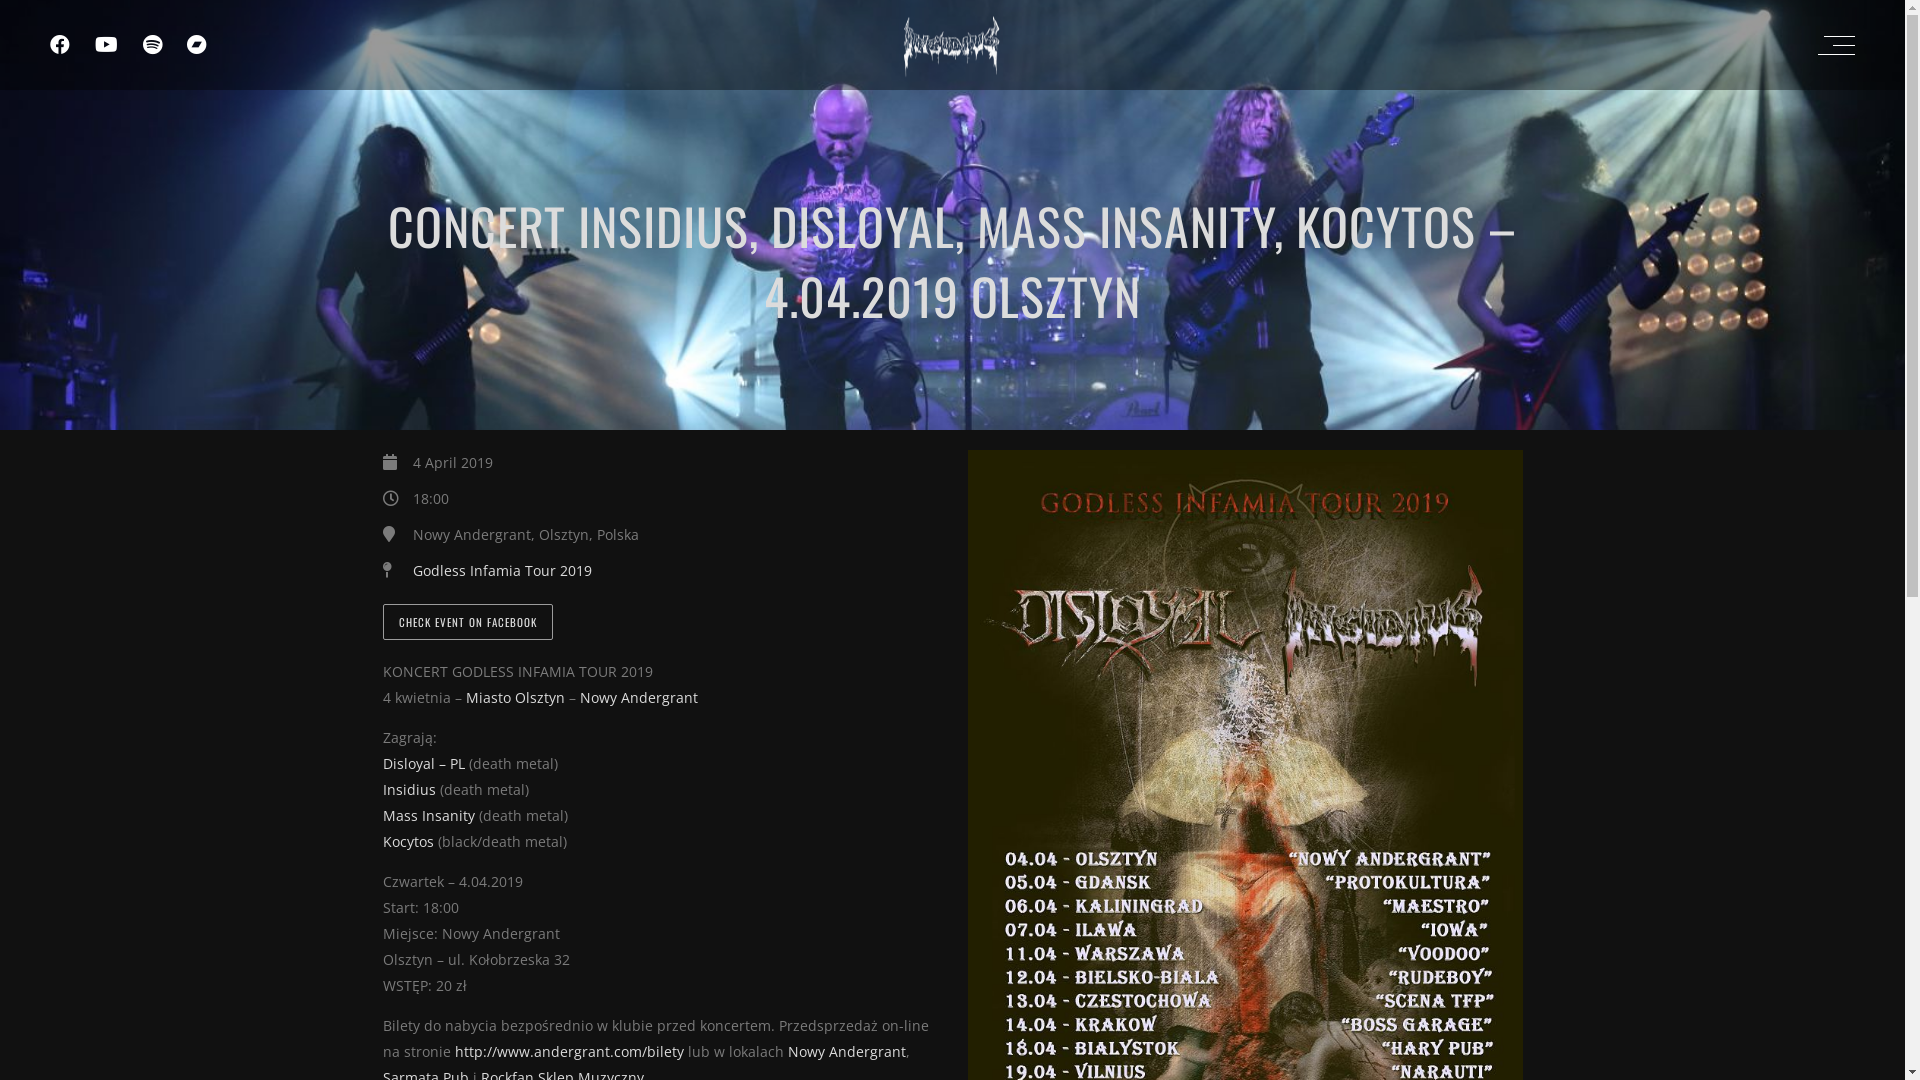 The height and width of the screenshot is (1080, 1920). What do you see at coordinates (467, 622) in the screenshot?
I see `CHECK EVENT ON FACEBOOK` at bounding box center [467, 622].